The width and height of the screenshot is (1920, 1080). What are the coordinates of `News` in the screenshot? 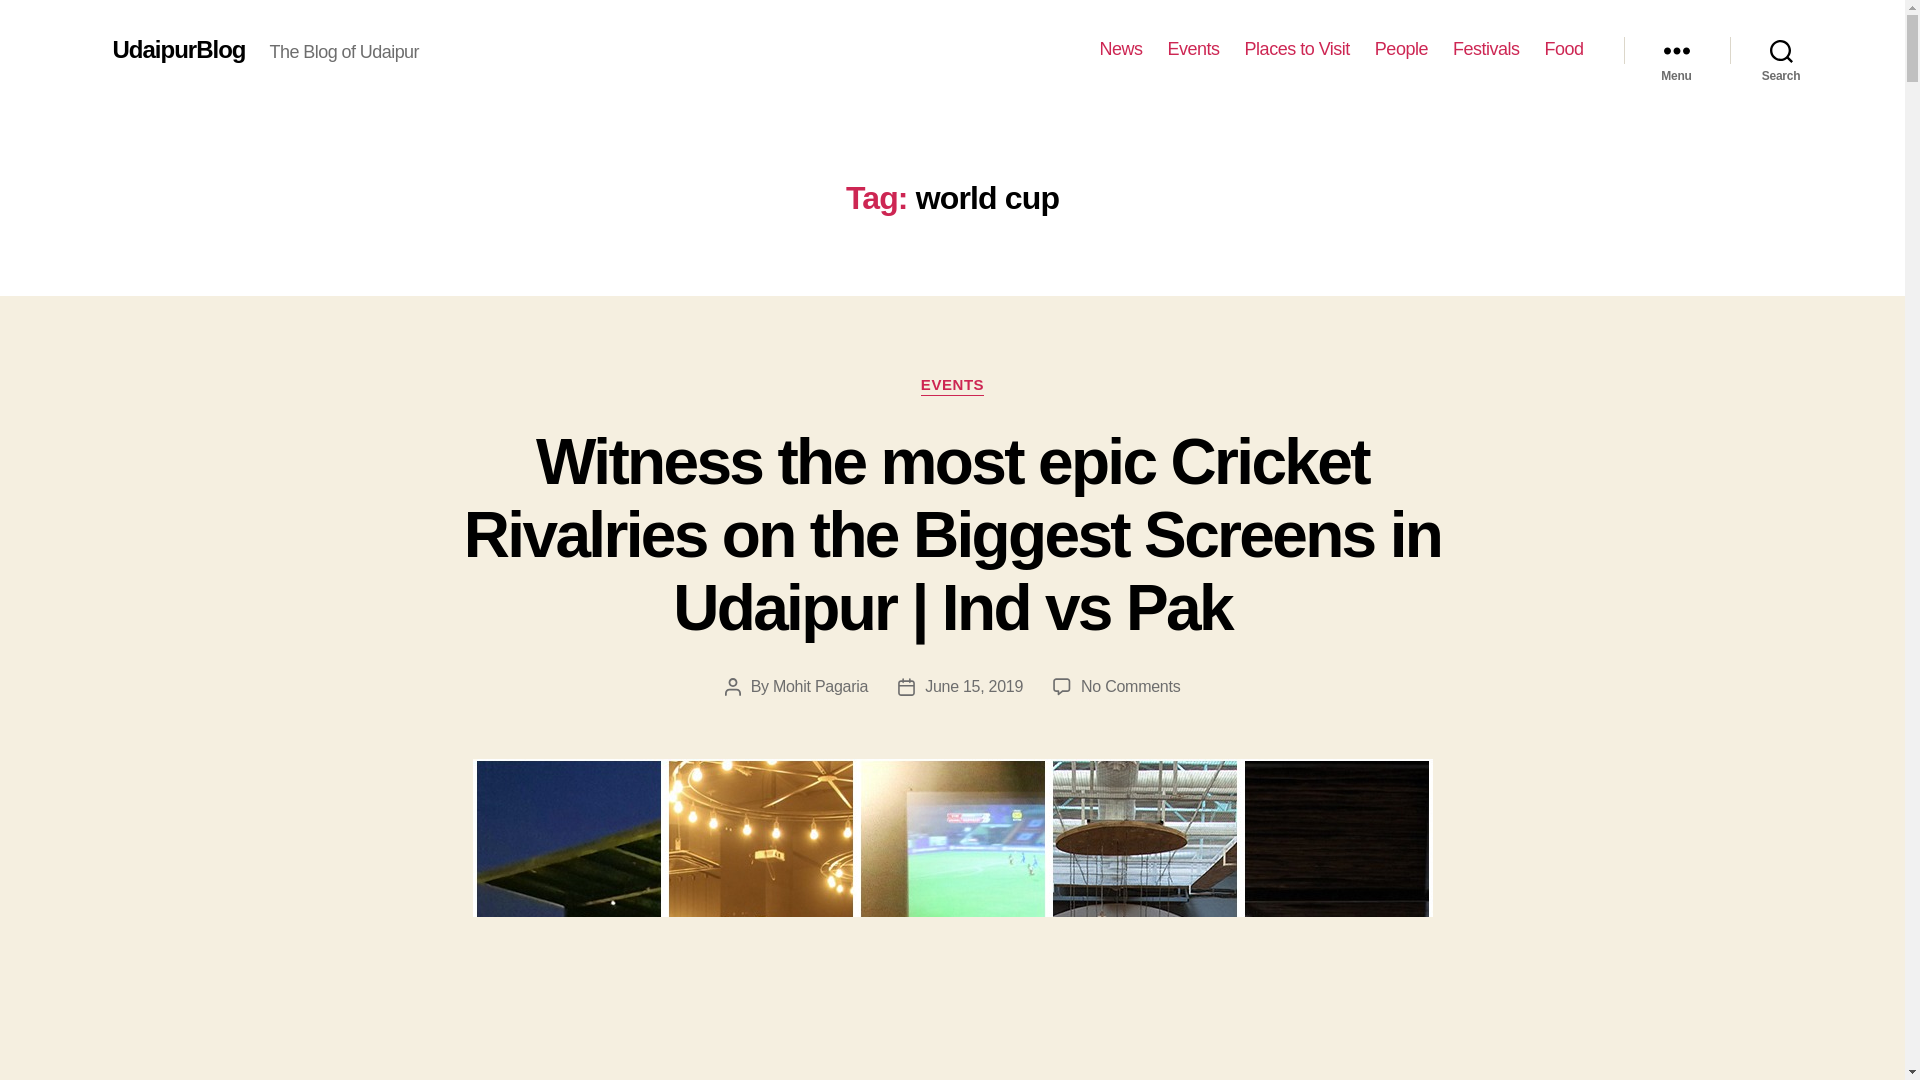 It's located at (1121, 49).